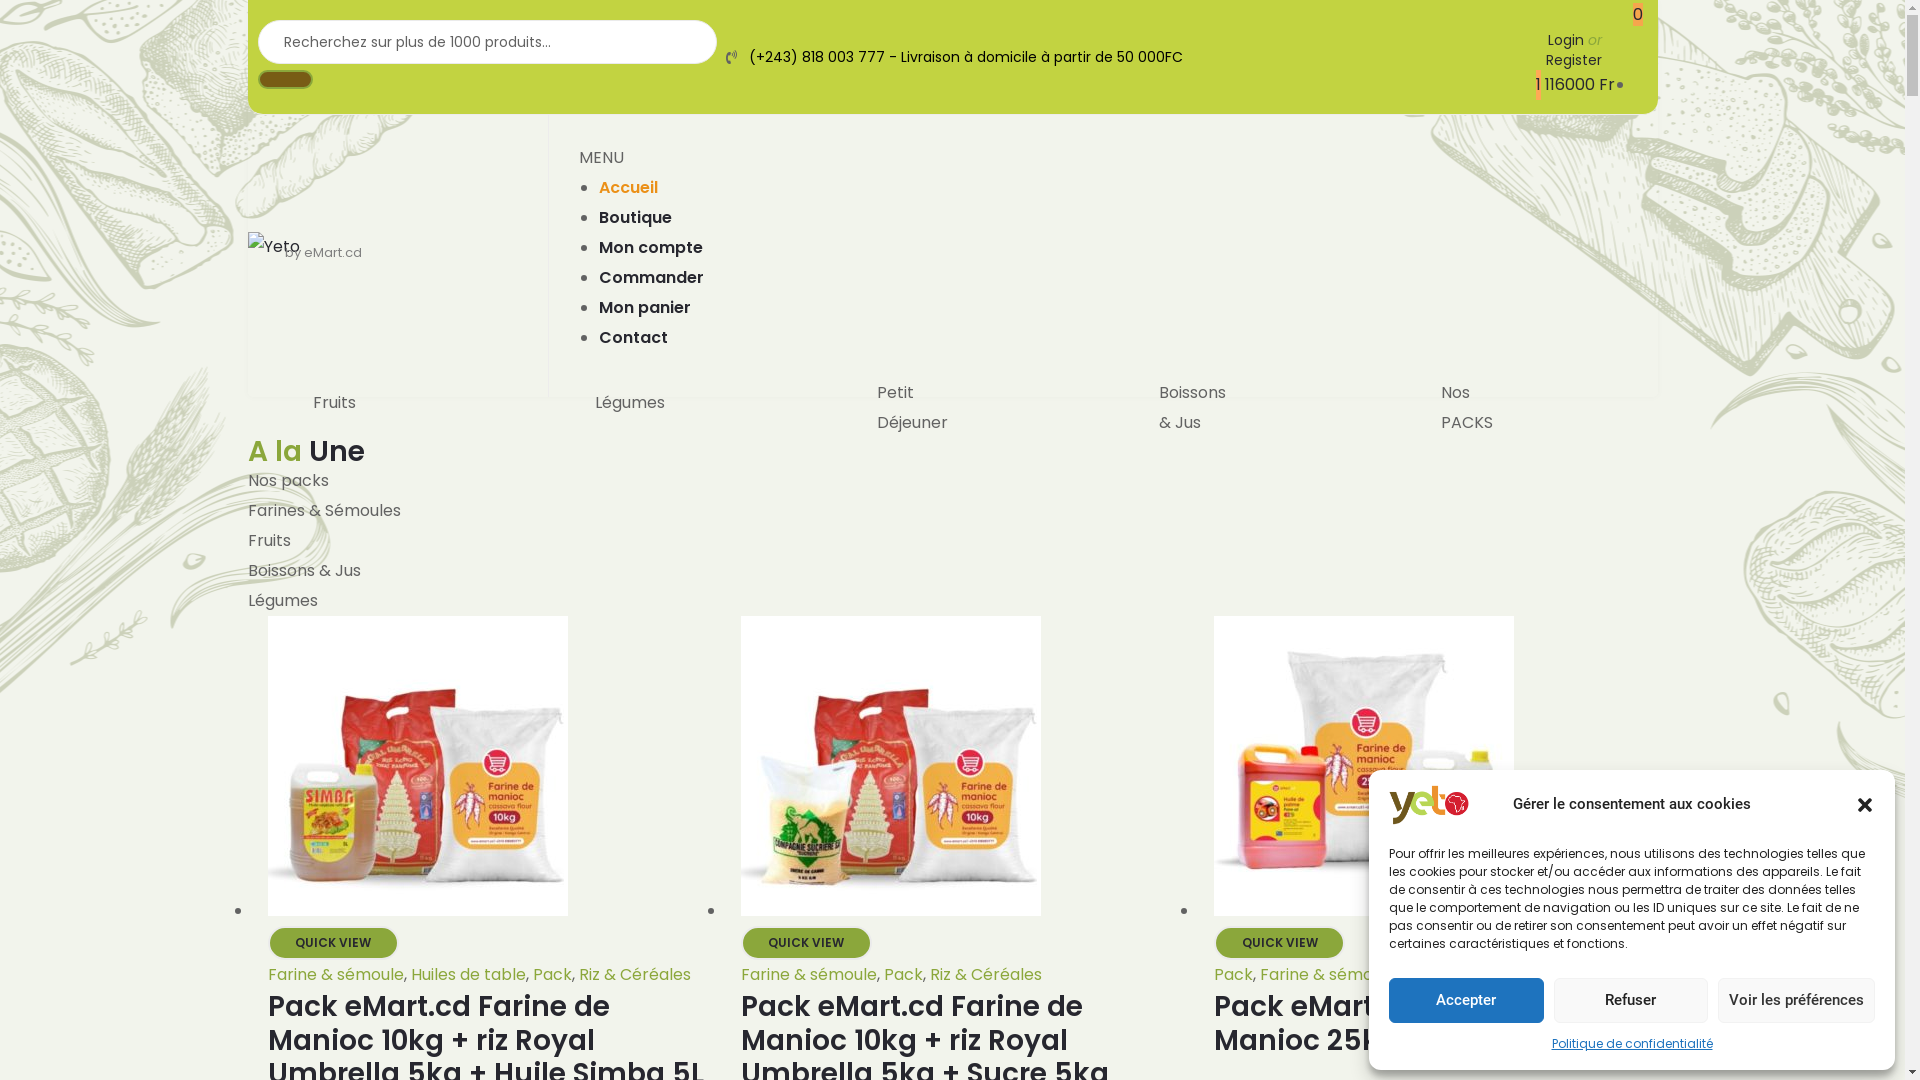  Describe the element at coordinates (806, 943) in the screenshot. I see `QUICK VIEW` at that location.